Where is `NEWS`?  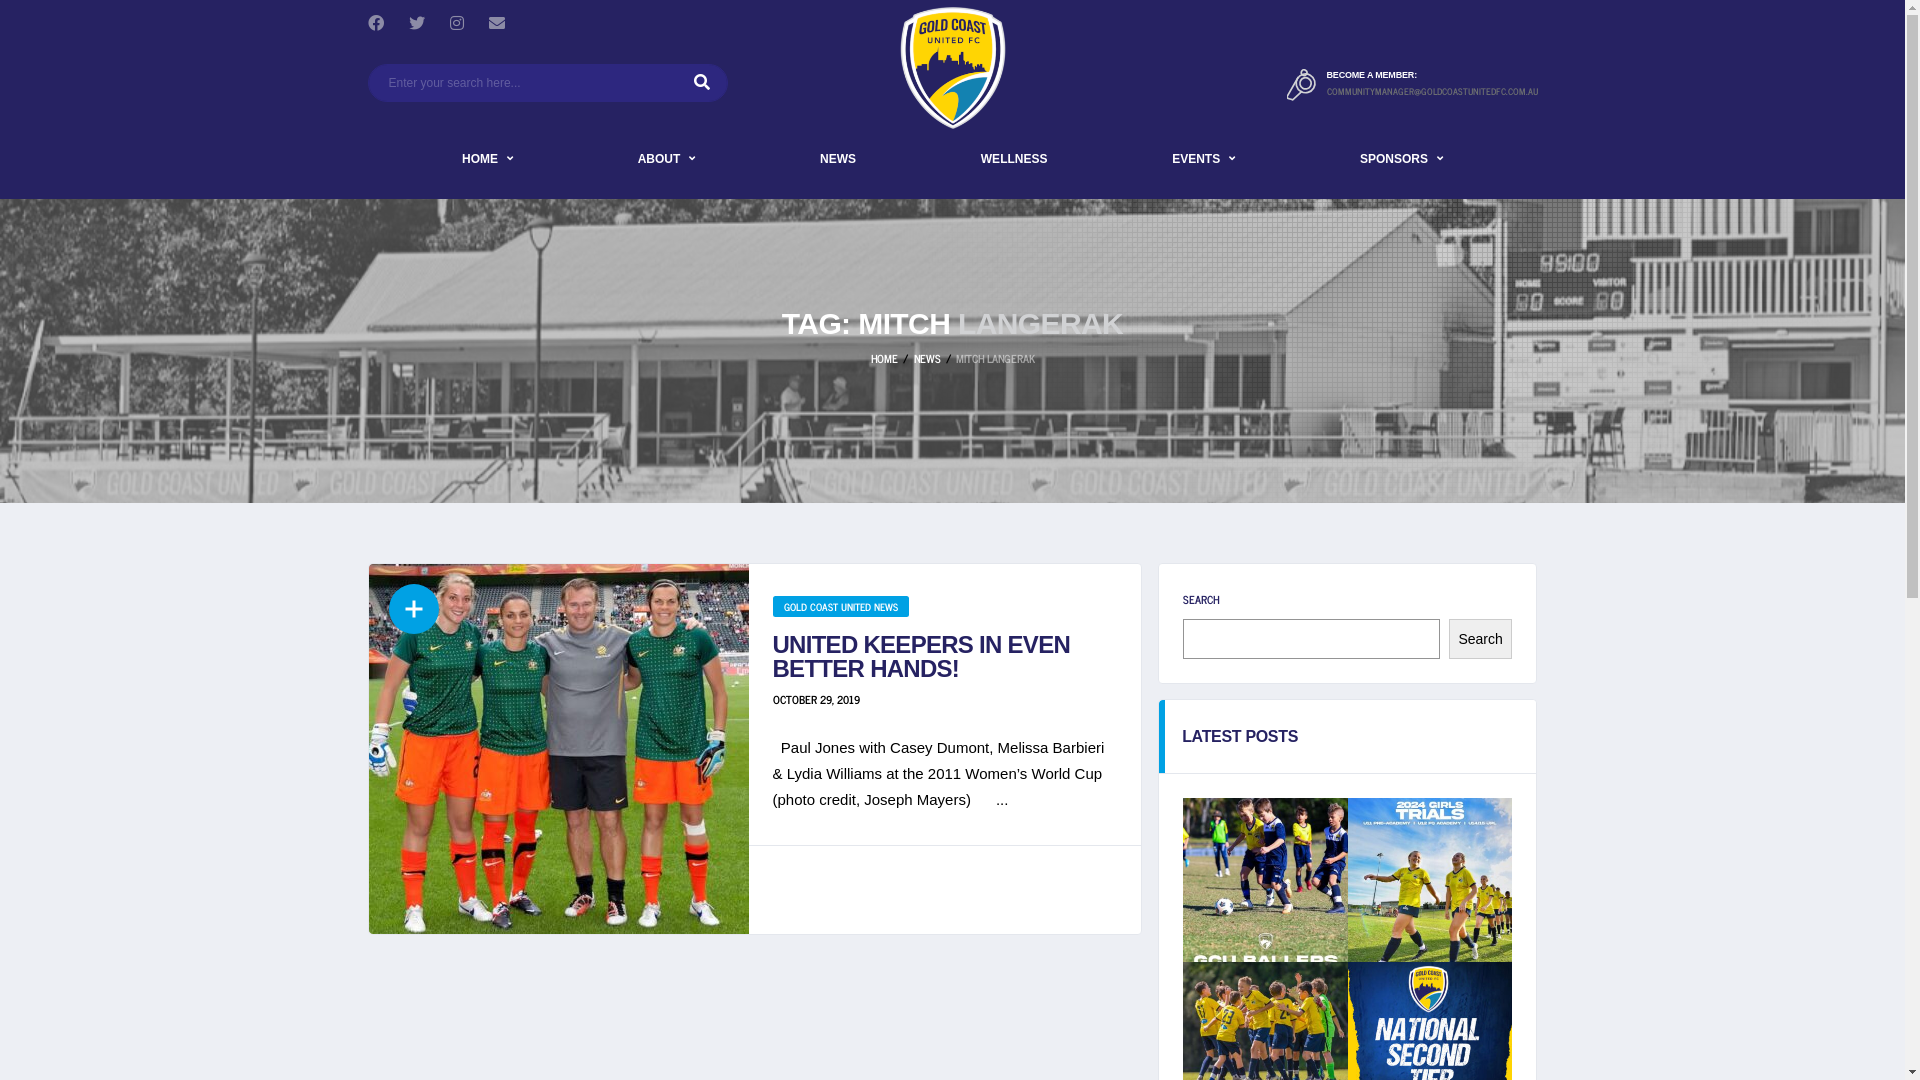 NEWS is located at coordinates (928, 358).